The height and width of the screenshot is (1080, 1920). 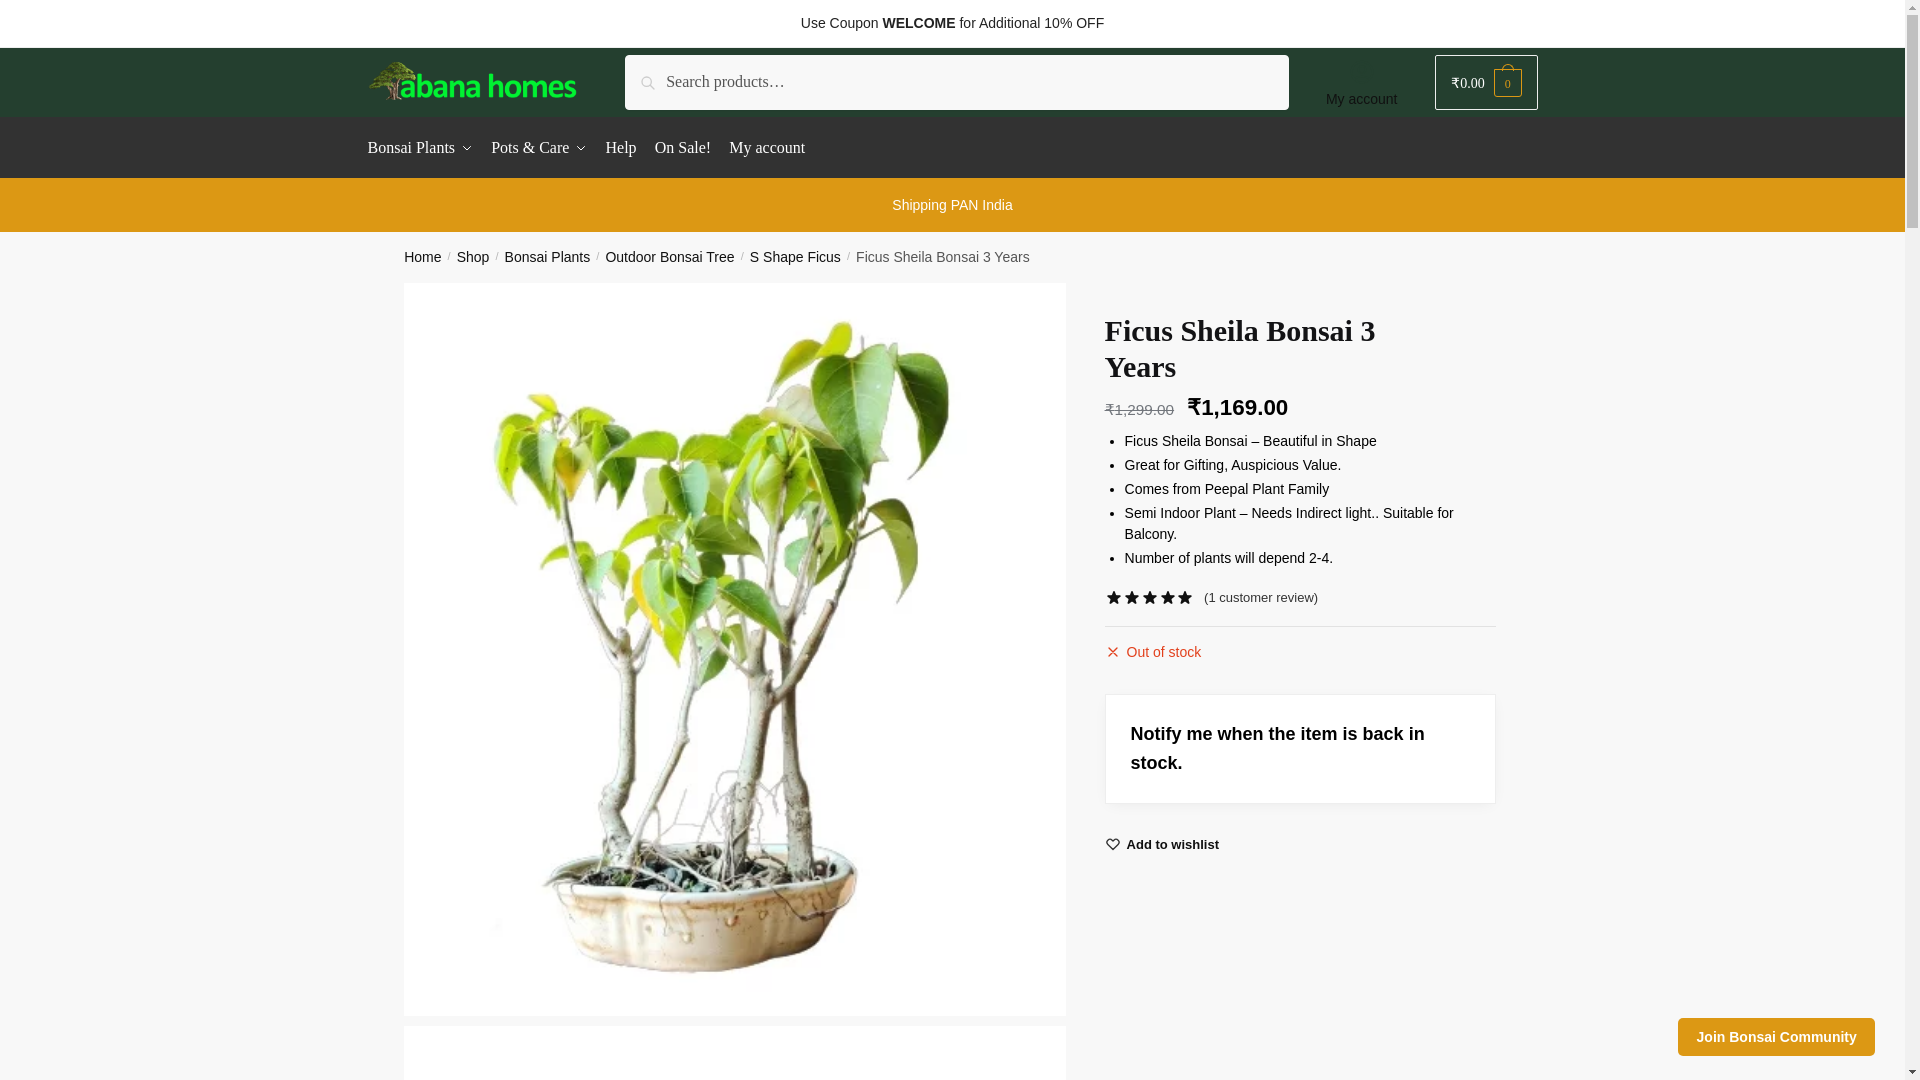 What do you see at coordinates (767, 148) in the screenshot?
I see `My account` at bounding box center [767, 148].